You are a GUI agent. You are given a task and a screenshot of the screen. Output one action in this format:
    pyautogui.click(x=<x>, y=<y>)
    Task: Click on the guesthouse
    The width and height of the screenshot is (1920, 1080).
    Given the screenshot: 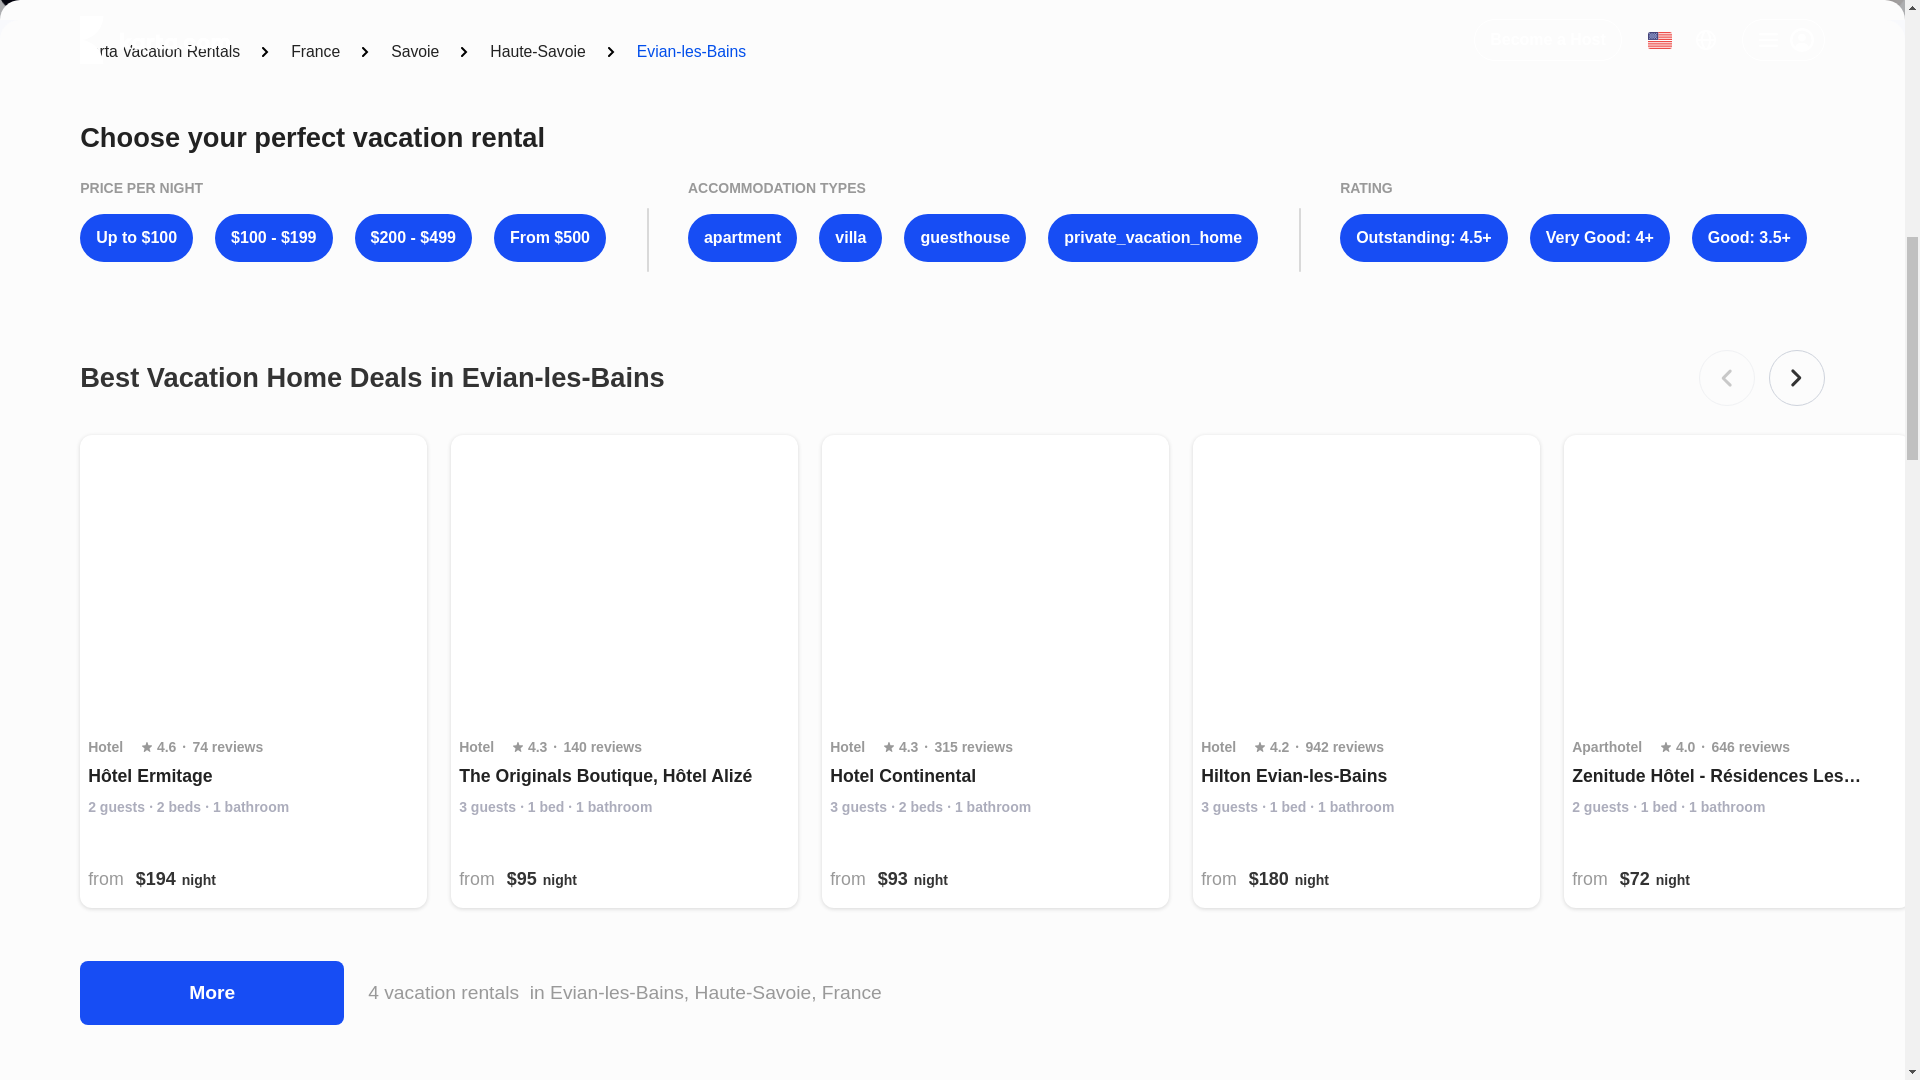 What is the action you would take?
    pyautogui.click(x=964, y=238)
    